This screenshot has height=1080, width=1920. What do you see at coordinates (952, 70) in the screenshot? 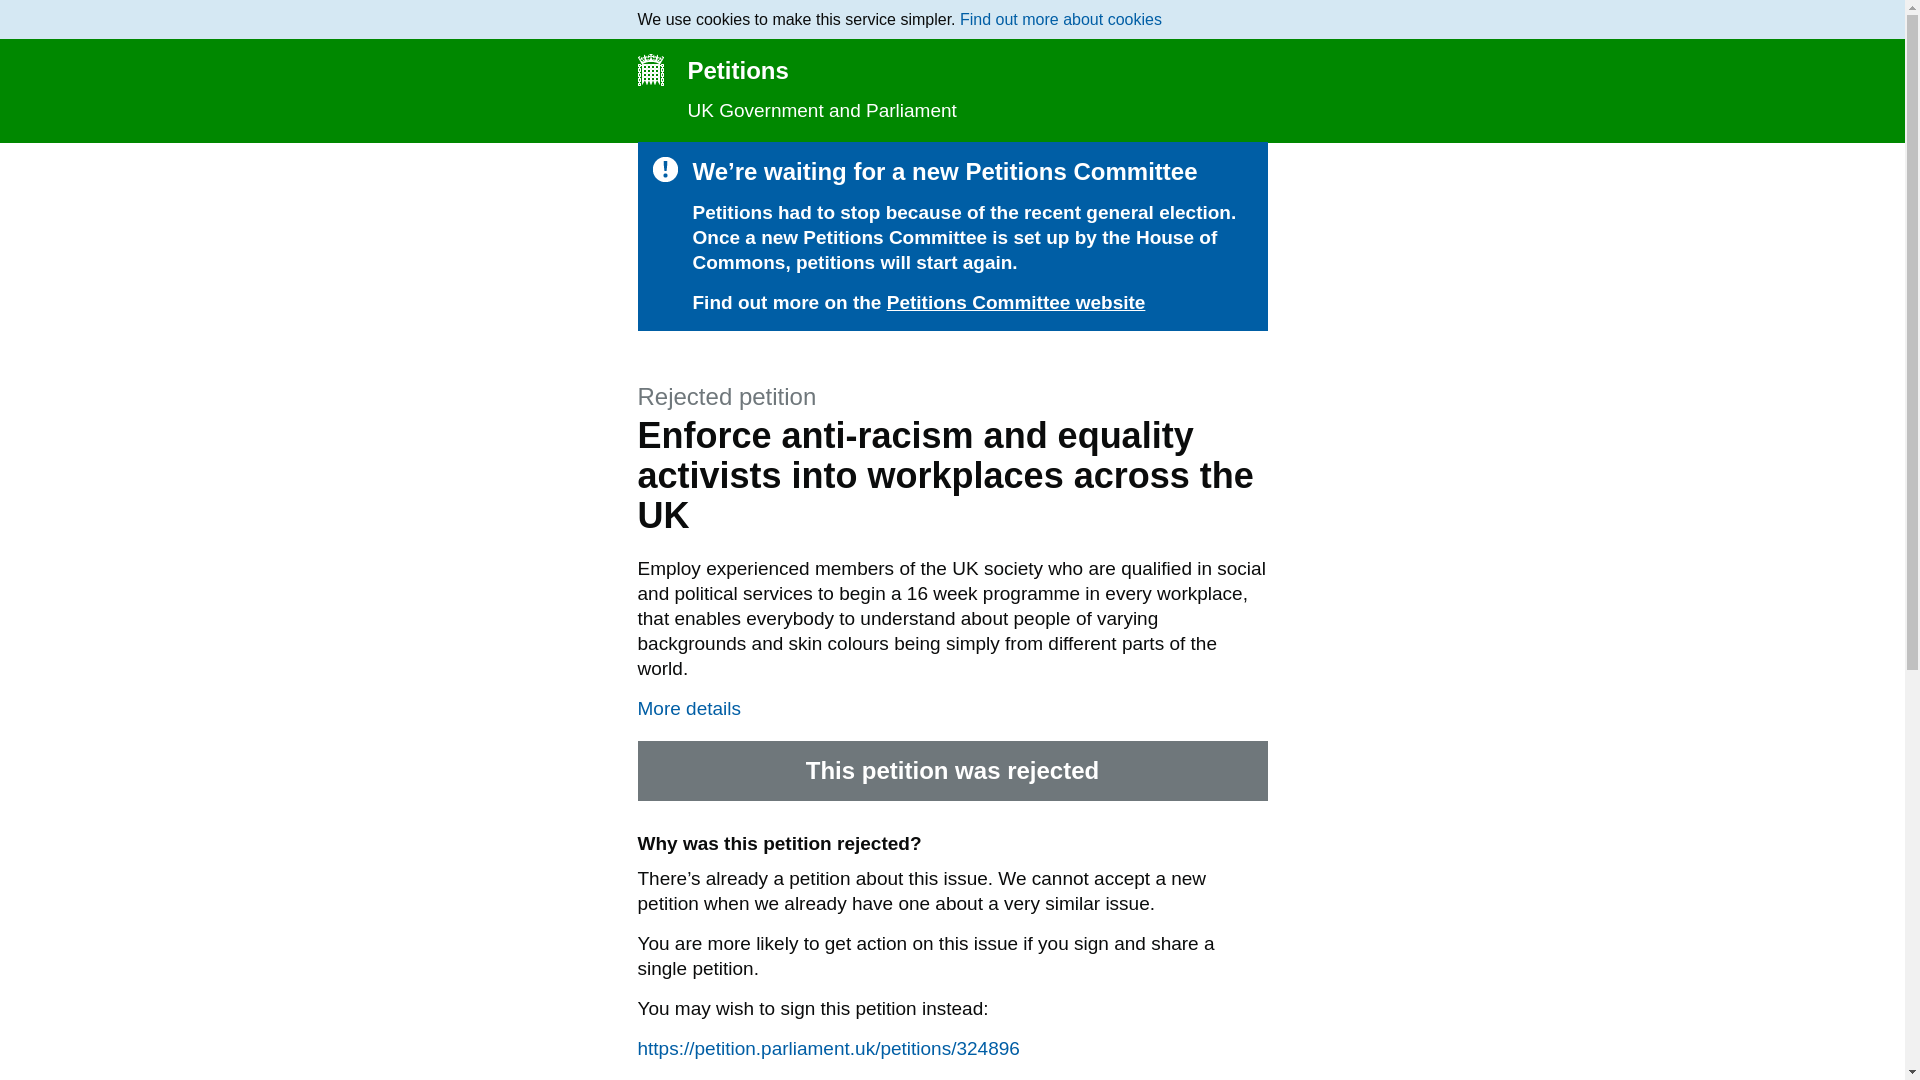
I see `Petitions` at bounding box center [952, 70].